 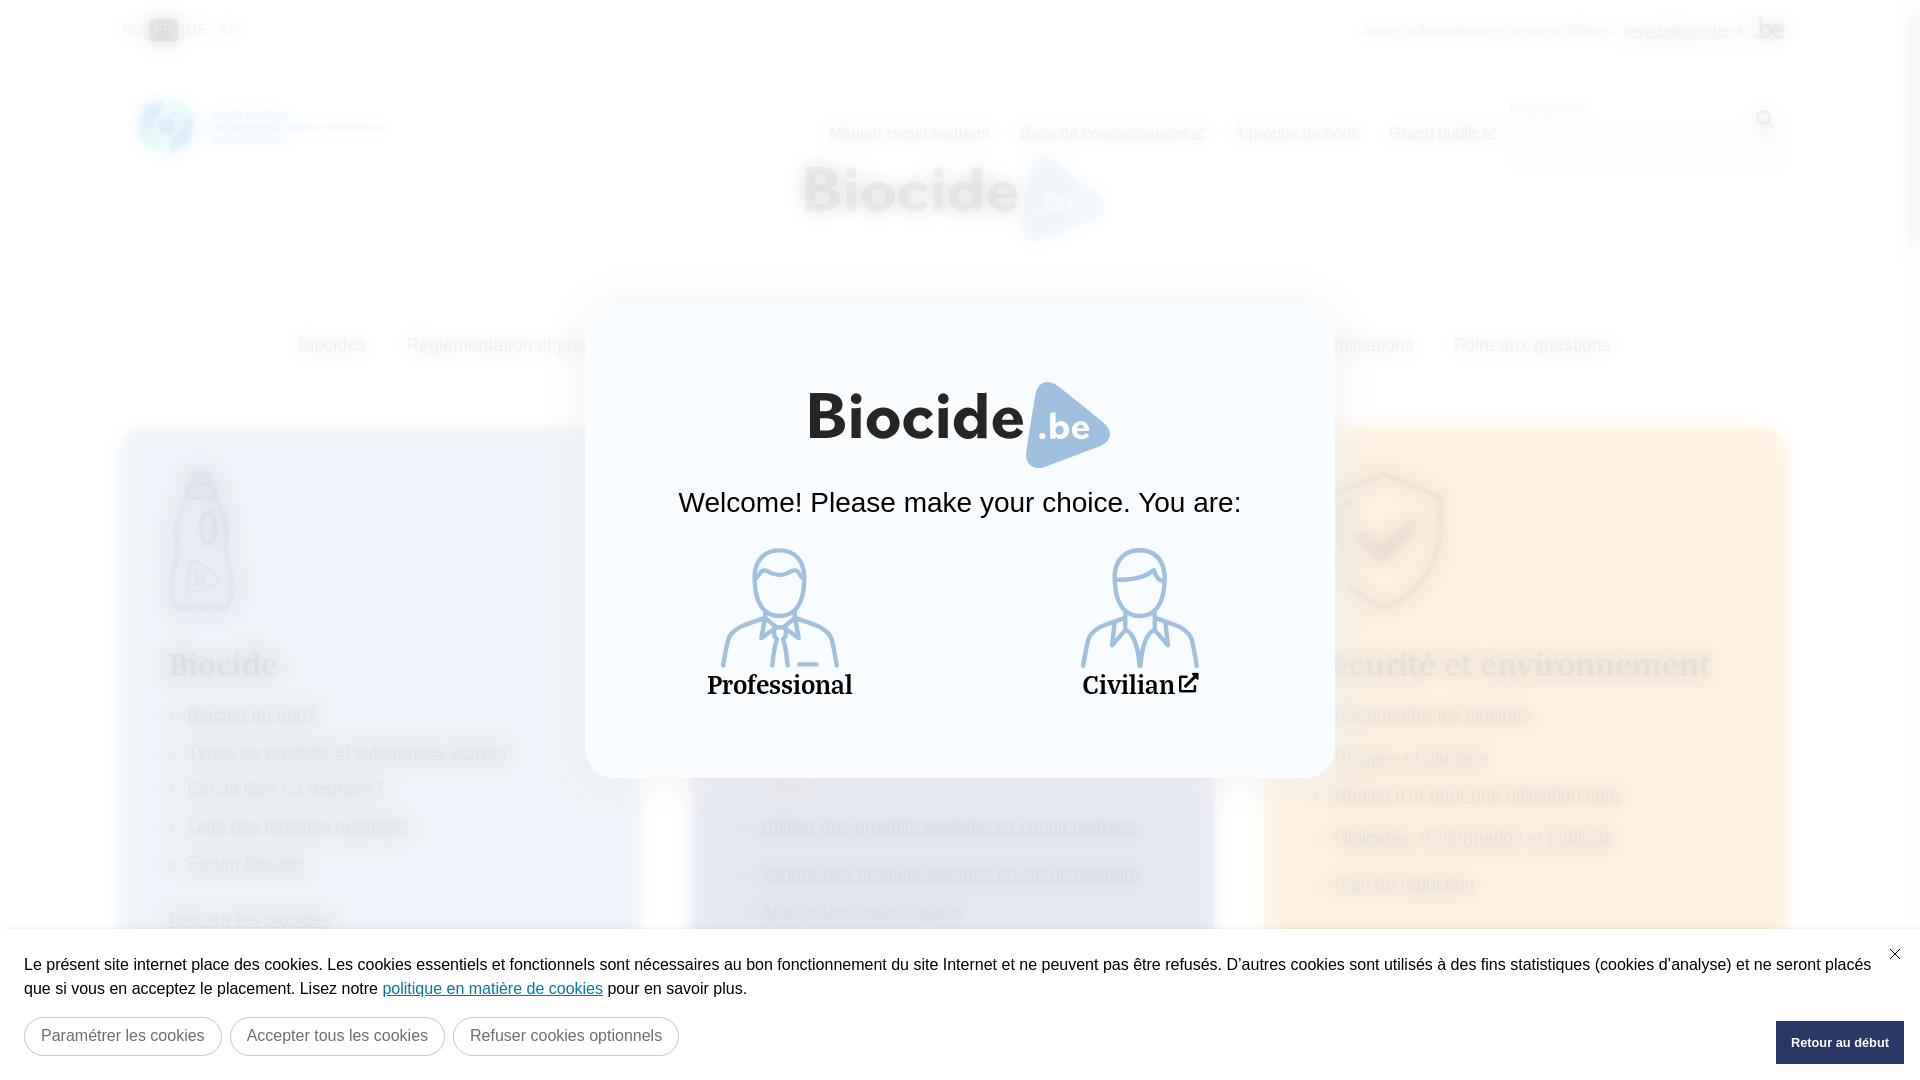 What do you see at coordinates (950, 874) in the screenshot?
I see `Vendre des produits biocides en circuit restreint` at bounding box center [950, 874].